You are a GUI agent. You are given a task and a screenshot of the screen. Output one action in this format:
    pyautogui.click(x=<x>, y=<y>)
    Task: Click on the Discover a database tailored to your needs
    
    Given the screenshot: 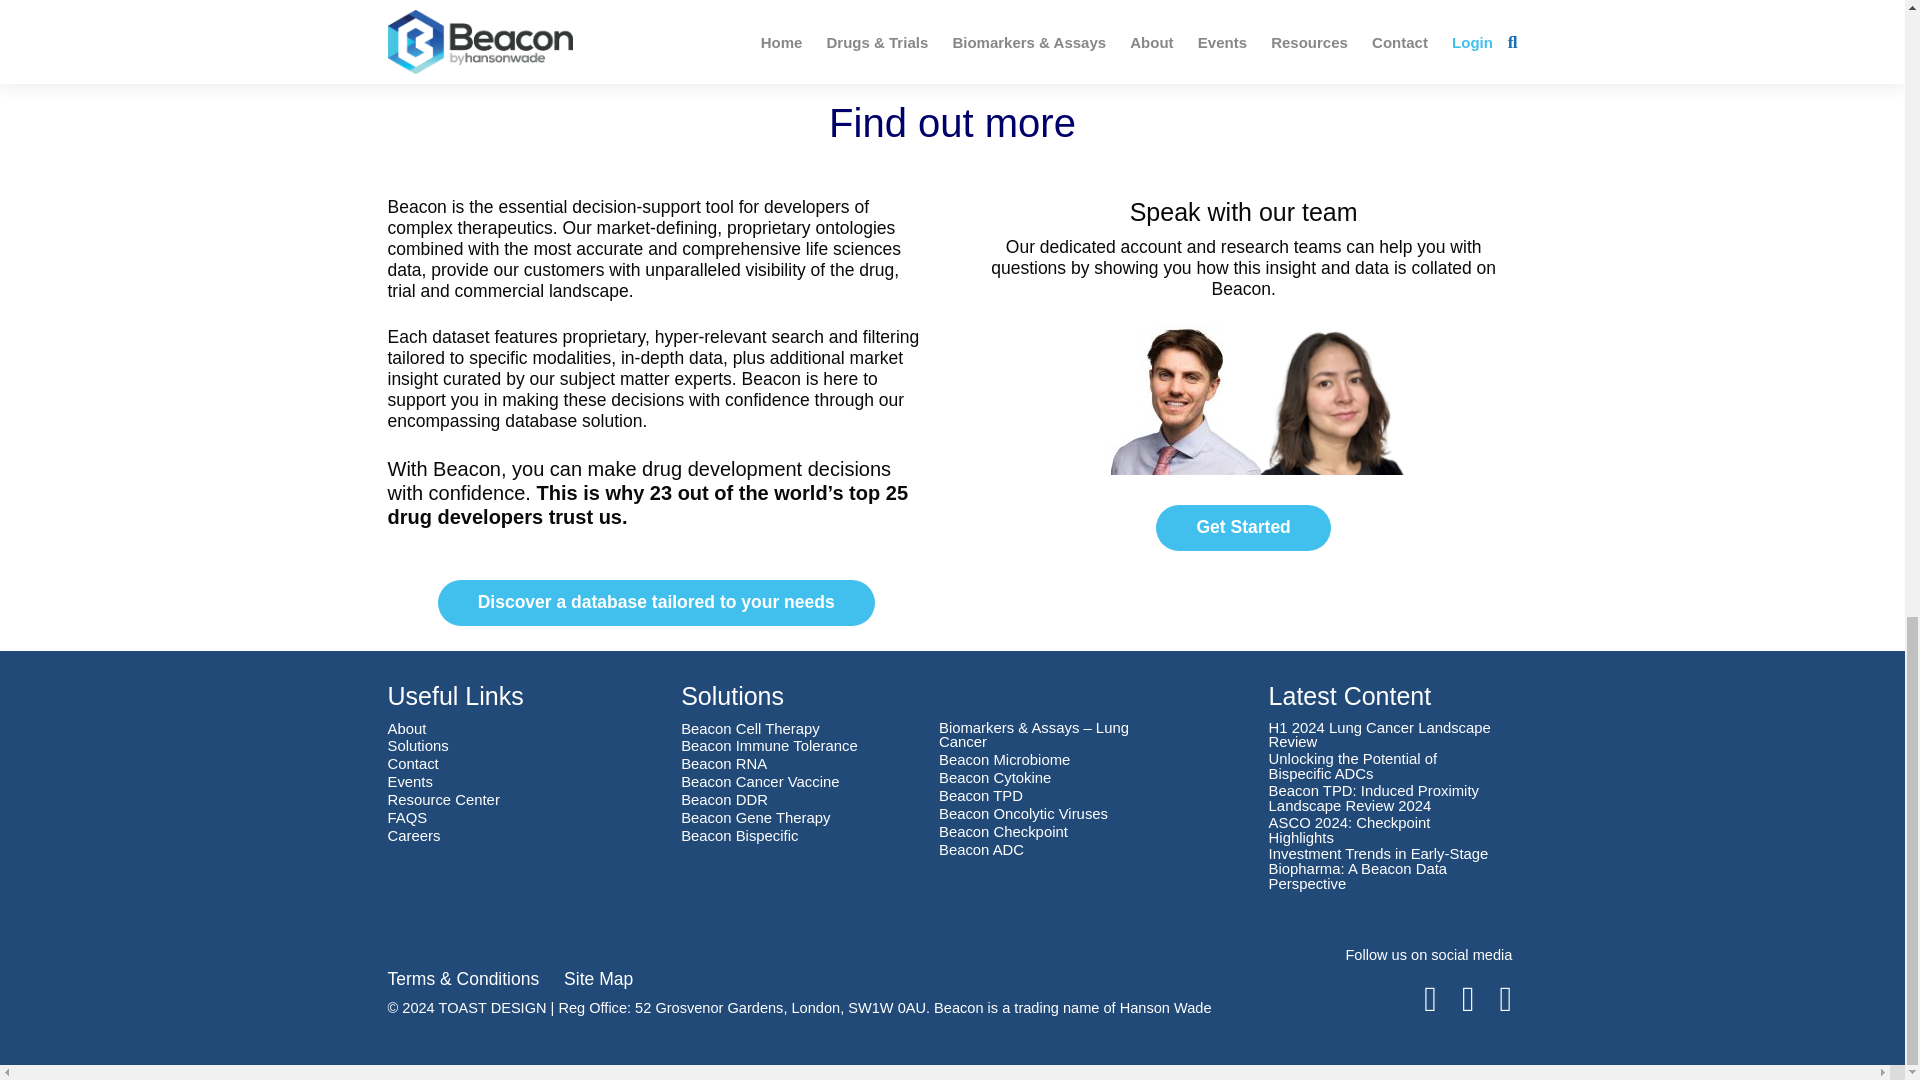 What is the action you would take?
    pyautogui.click(x=656, y=602)
    